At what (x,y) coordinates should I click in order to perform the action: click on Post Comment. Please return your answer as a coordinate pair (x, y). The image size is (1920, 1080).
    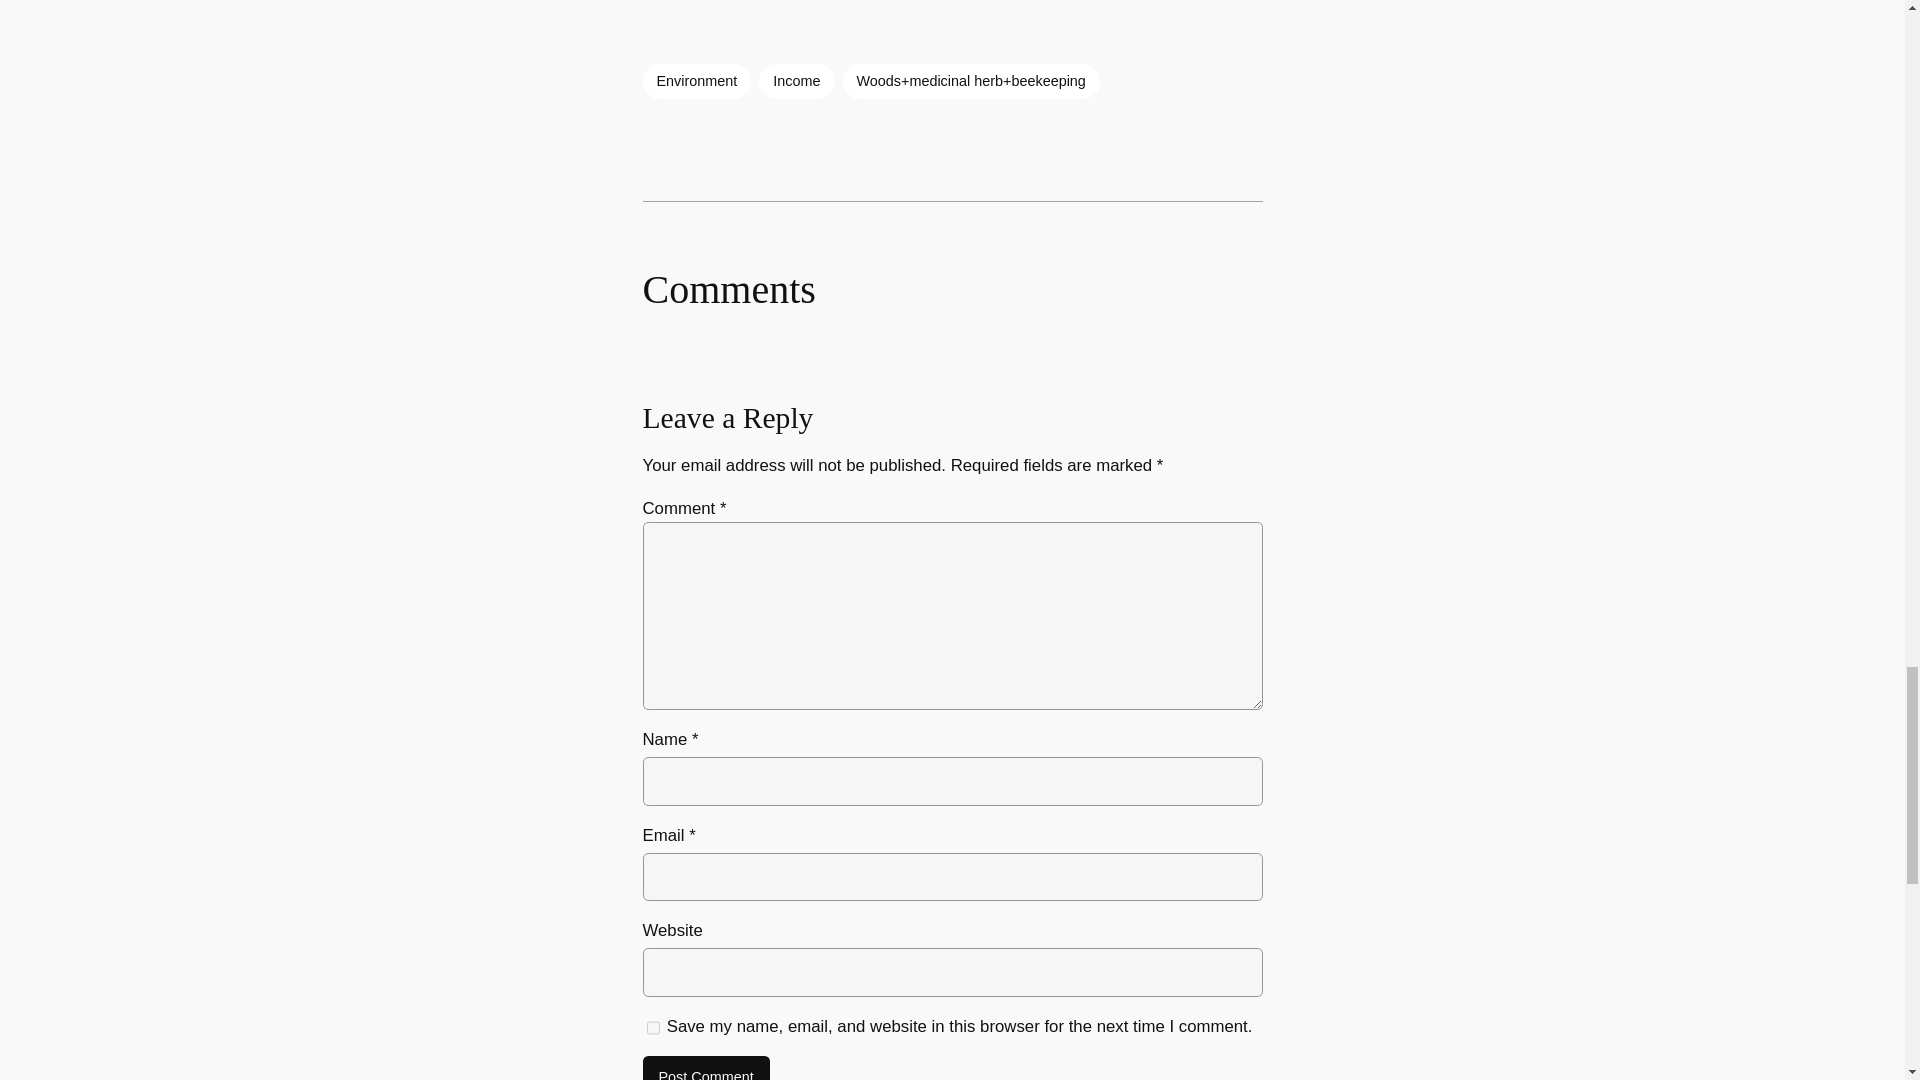
    Looking at the image, I should click on (705, 1068).